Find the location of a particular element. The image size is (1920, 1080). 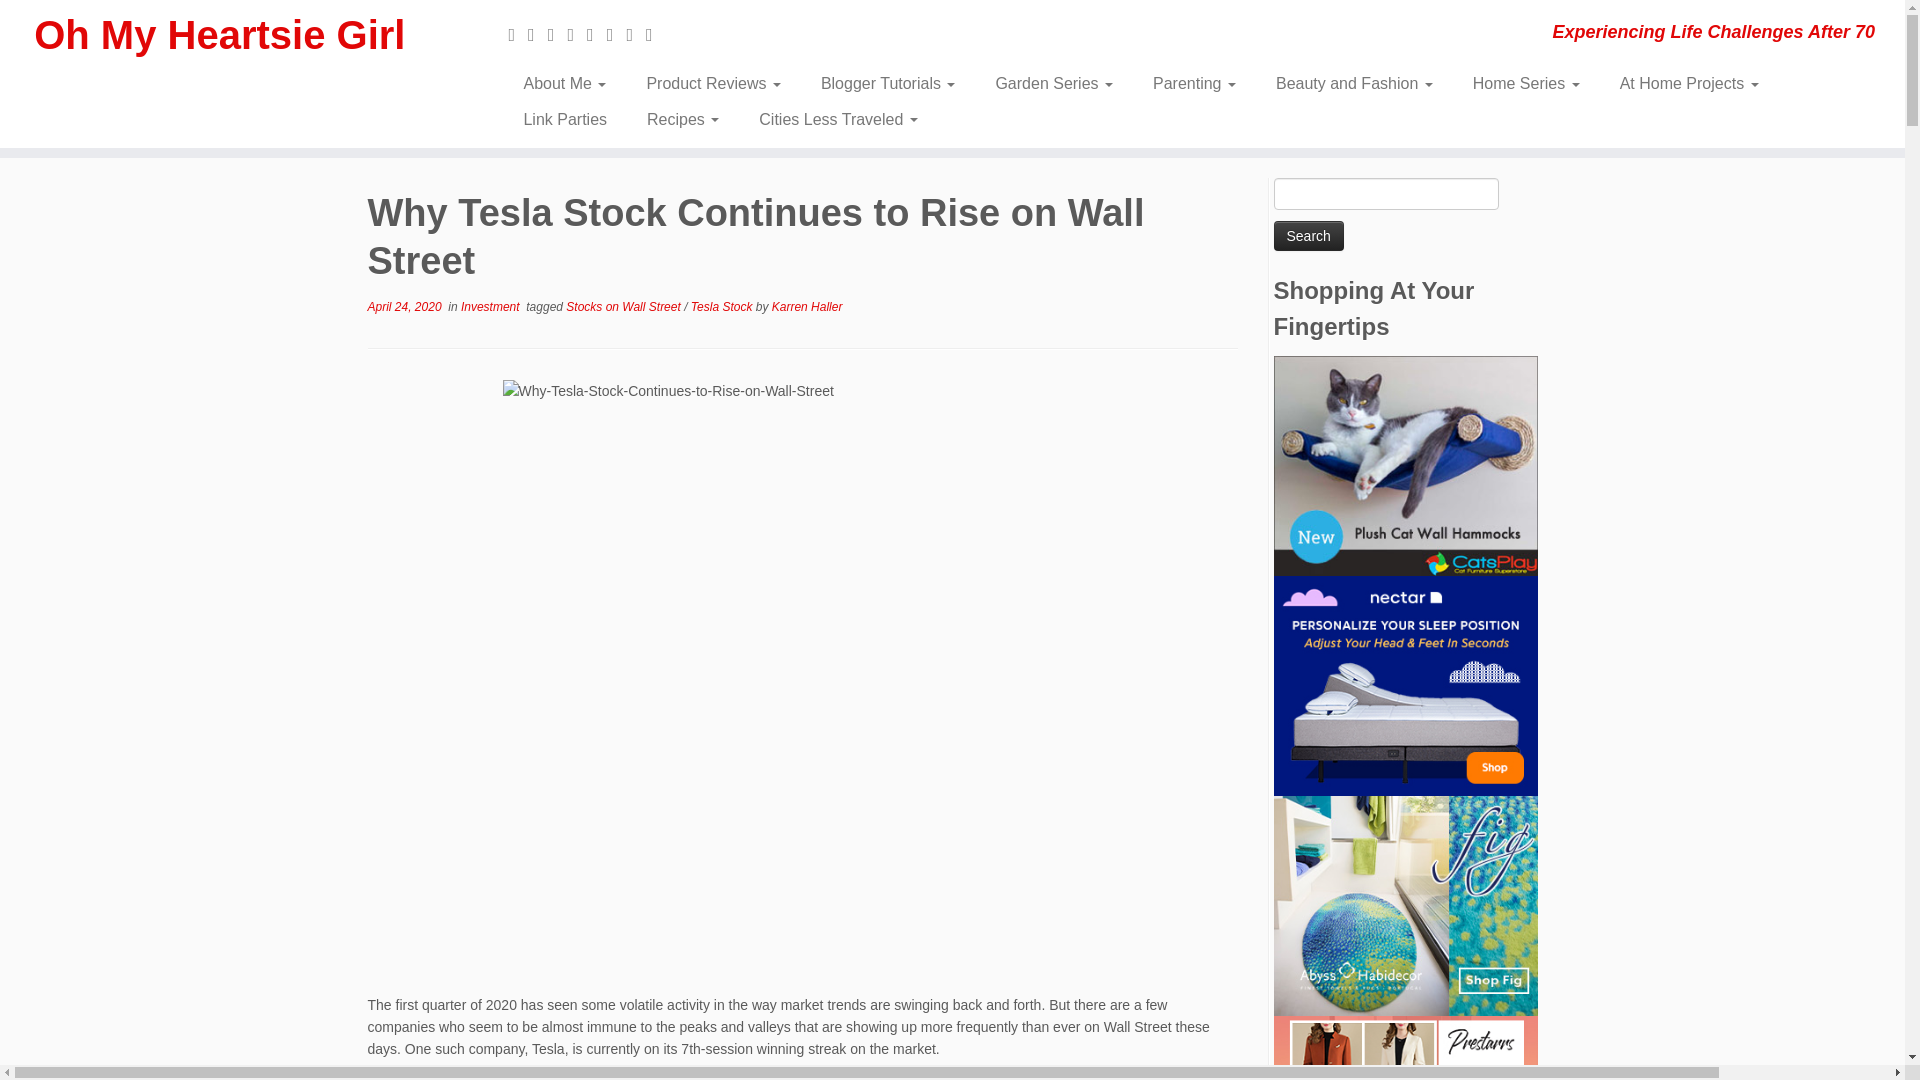

Subscribe to my rss feed is located at coordinates (518, 34).